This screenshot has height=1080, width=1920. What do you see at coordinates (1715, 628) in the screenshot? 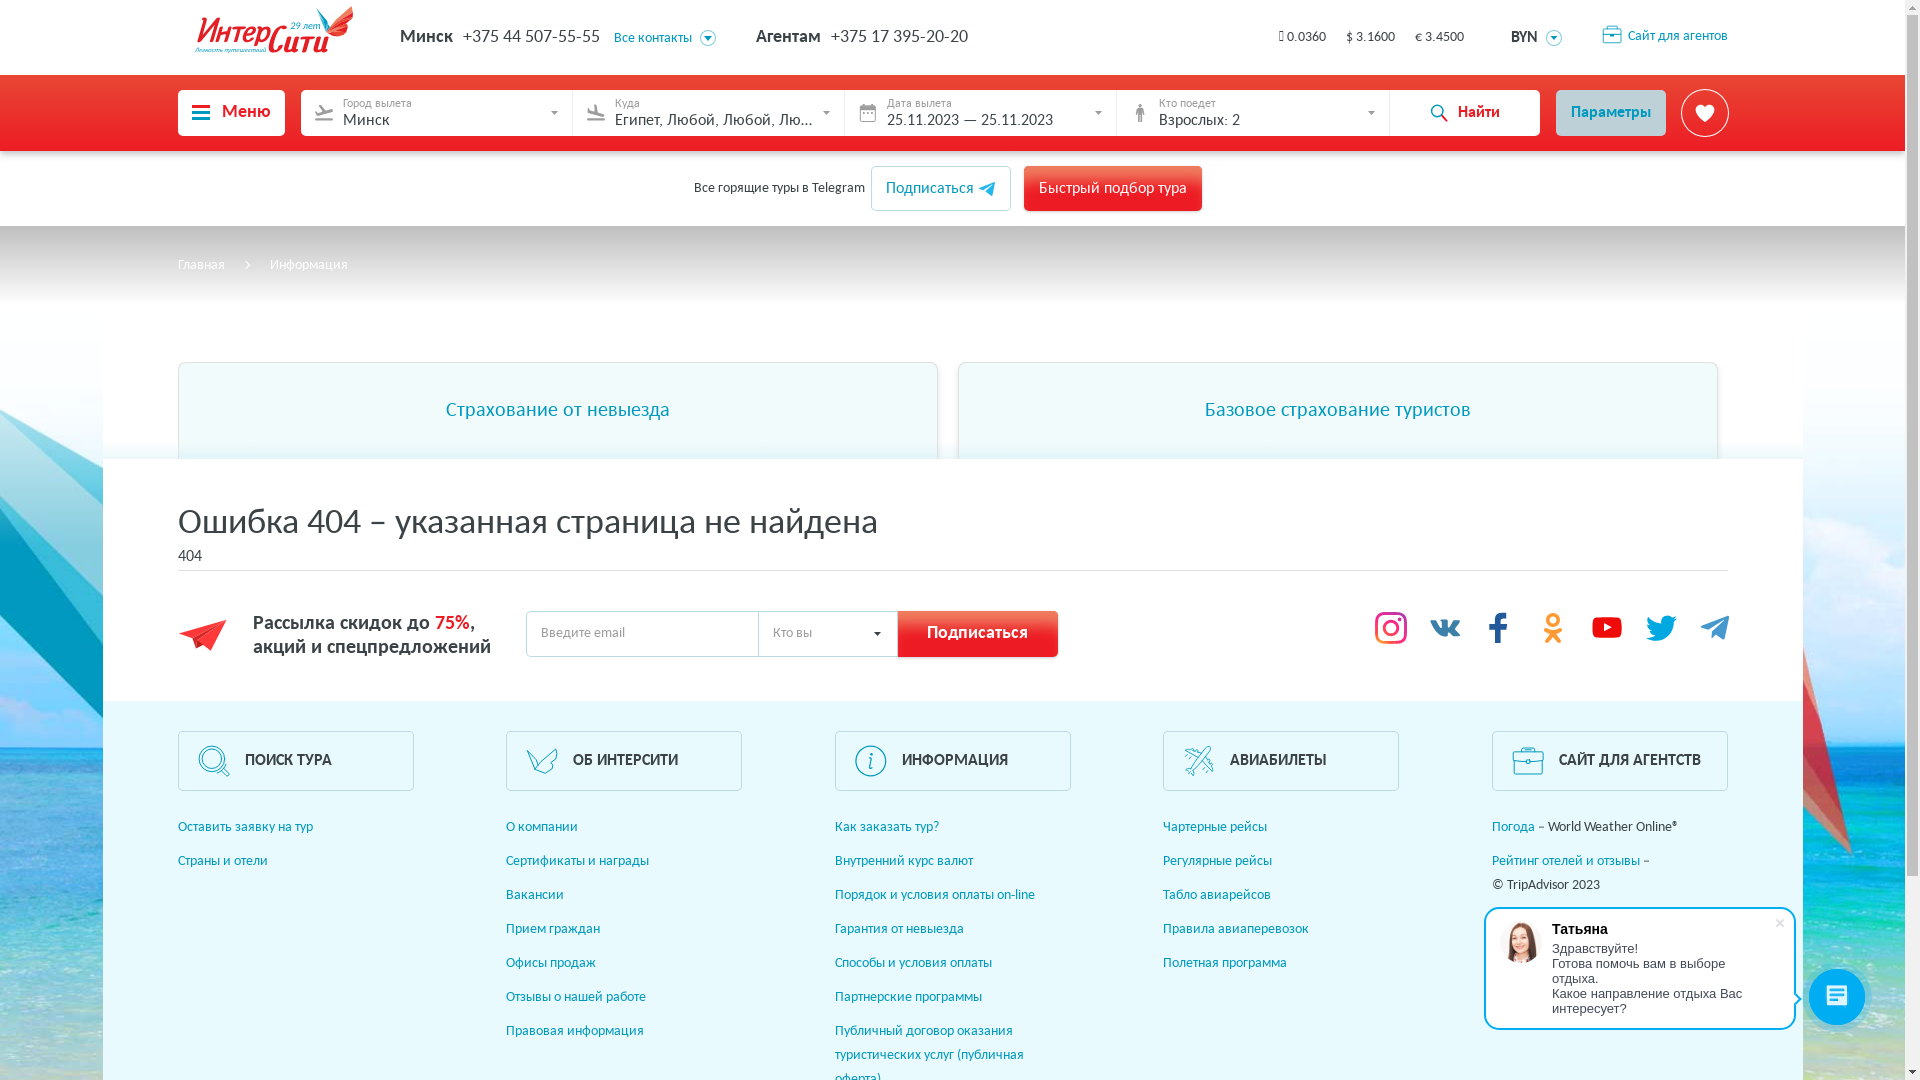
I see `Telegram: @inter_city` at bounding box center [1715, 628].